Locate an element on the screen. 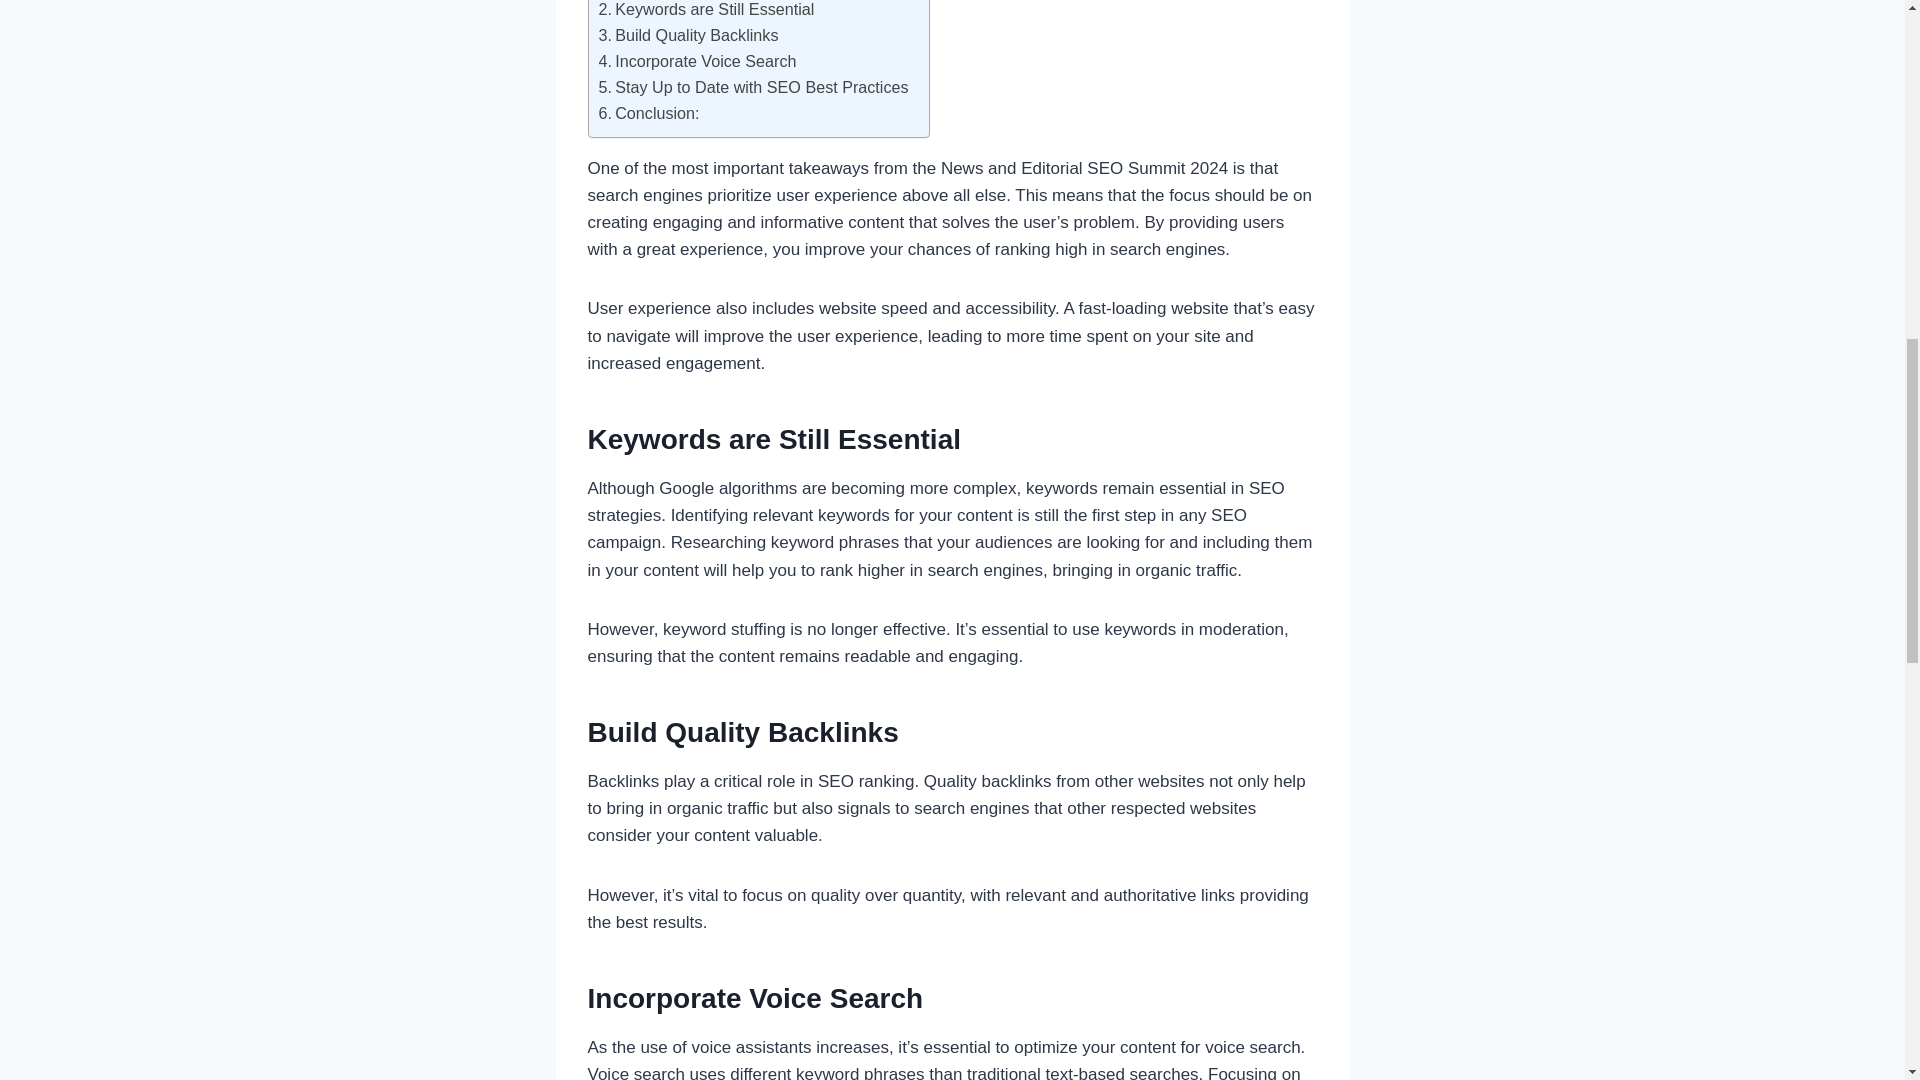 The image size is (1920, 1080). Build Quality Backlinks is located at coordinates (687, 35).